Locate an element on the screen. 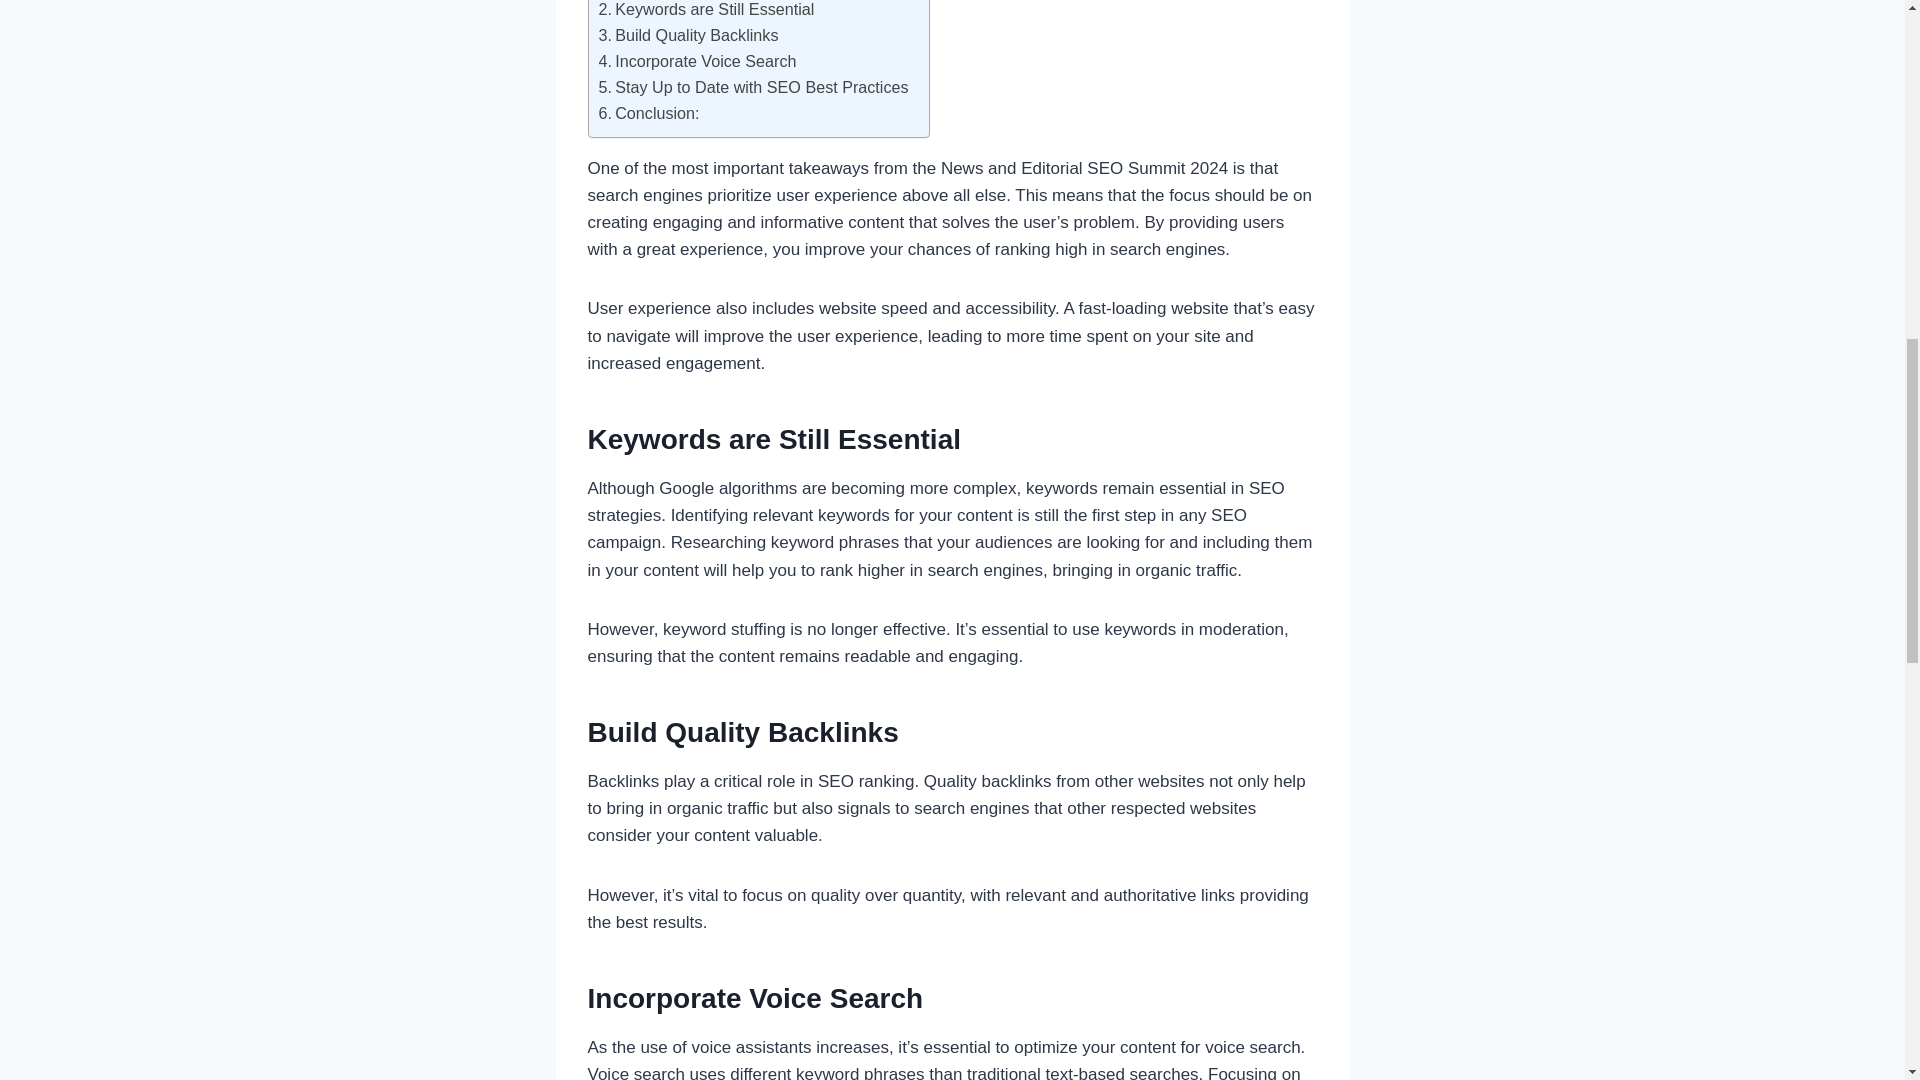 The image size is (1920, 1080). Build Quality Backlinks is located at coordinates (687, 35).